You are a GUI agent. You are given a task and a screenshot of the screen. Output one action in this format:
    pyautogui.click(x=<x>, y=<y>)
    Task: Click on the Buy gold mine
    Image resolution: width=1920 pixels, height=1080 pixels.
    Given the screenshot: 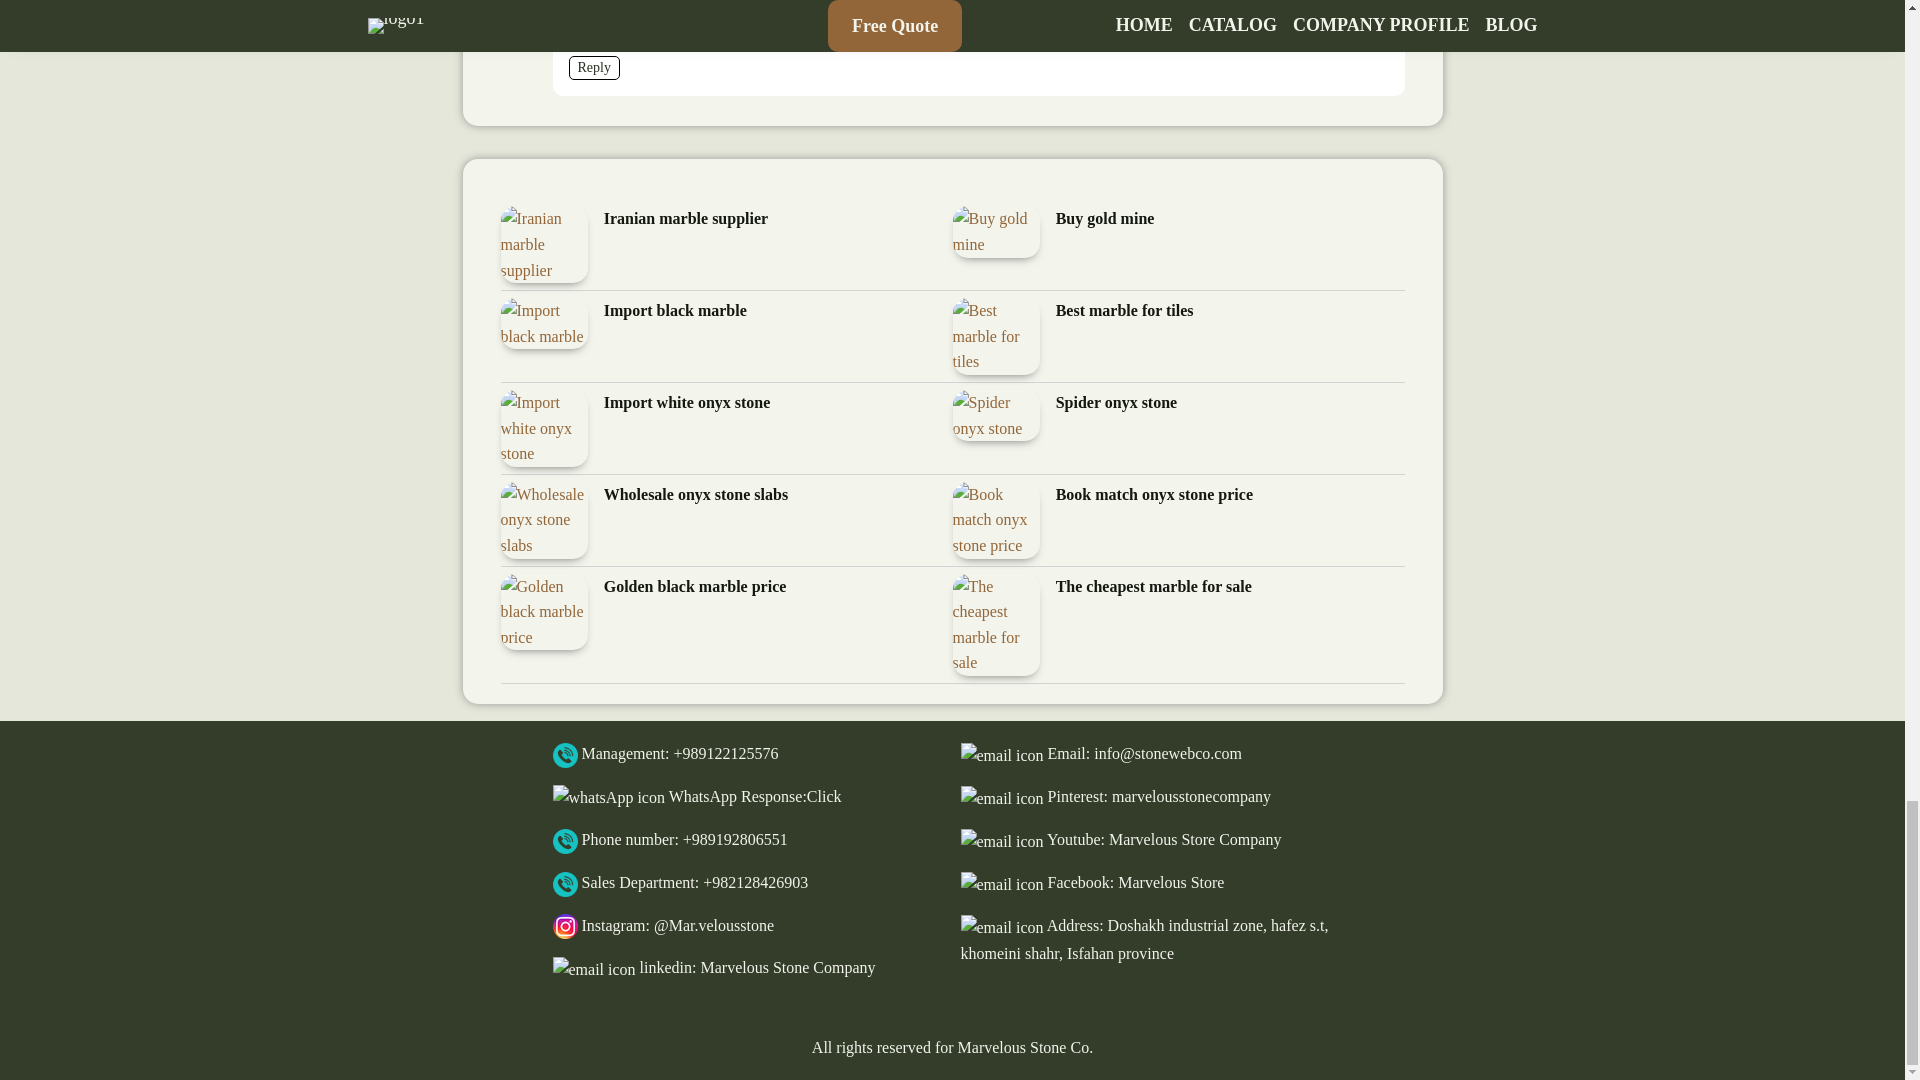 What is the action you would take?
    pyautogui.click(x=1106, y=220)
    